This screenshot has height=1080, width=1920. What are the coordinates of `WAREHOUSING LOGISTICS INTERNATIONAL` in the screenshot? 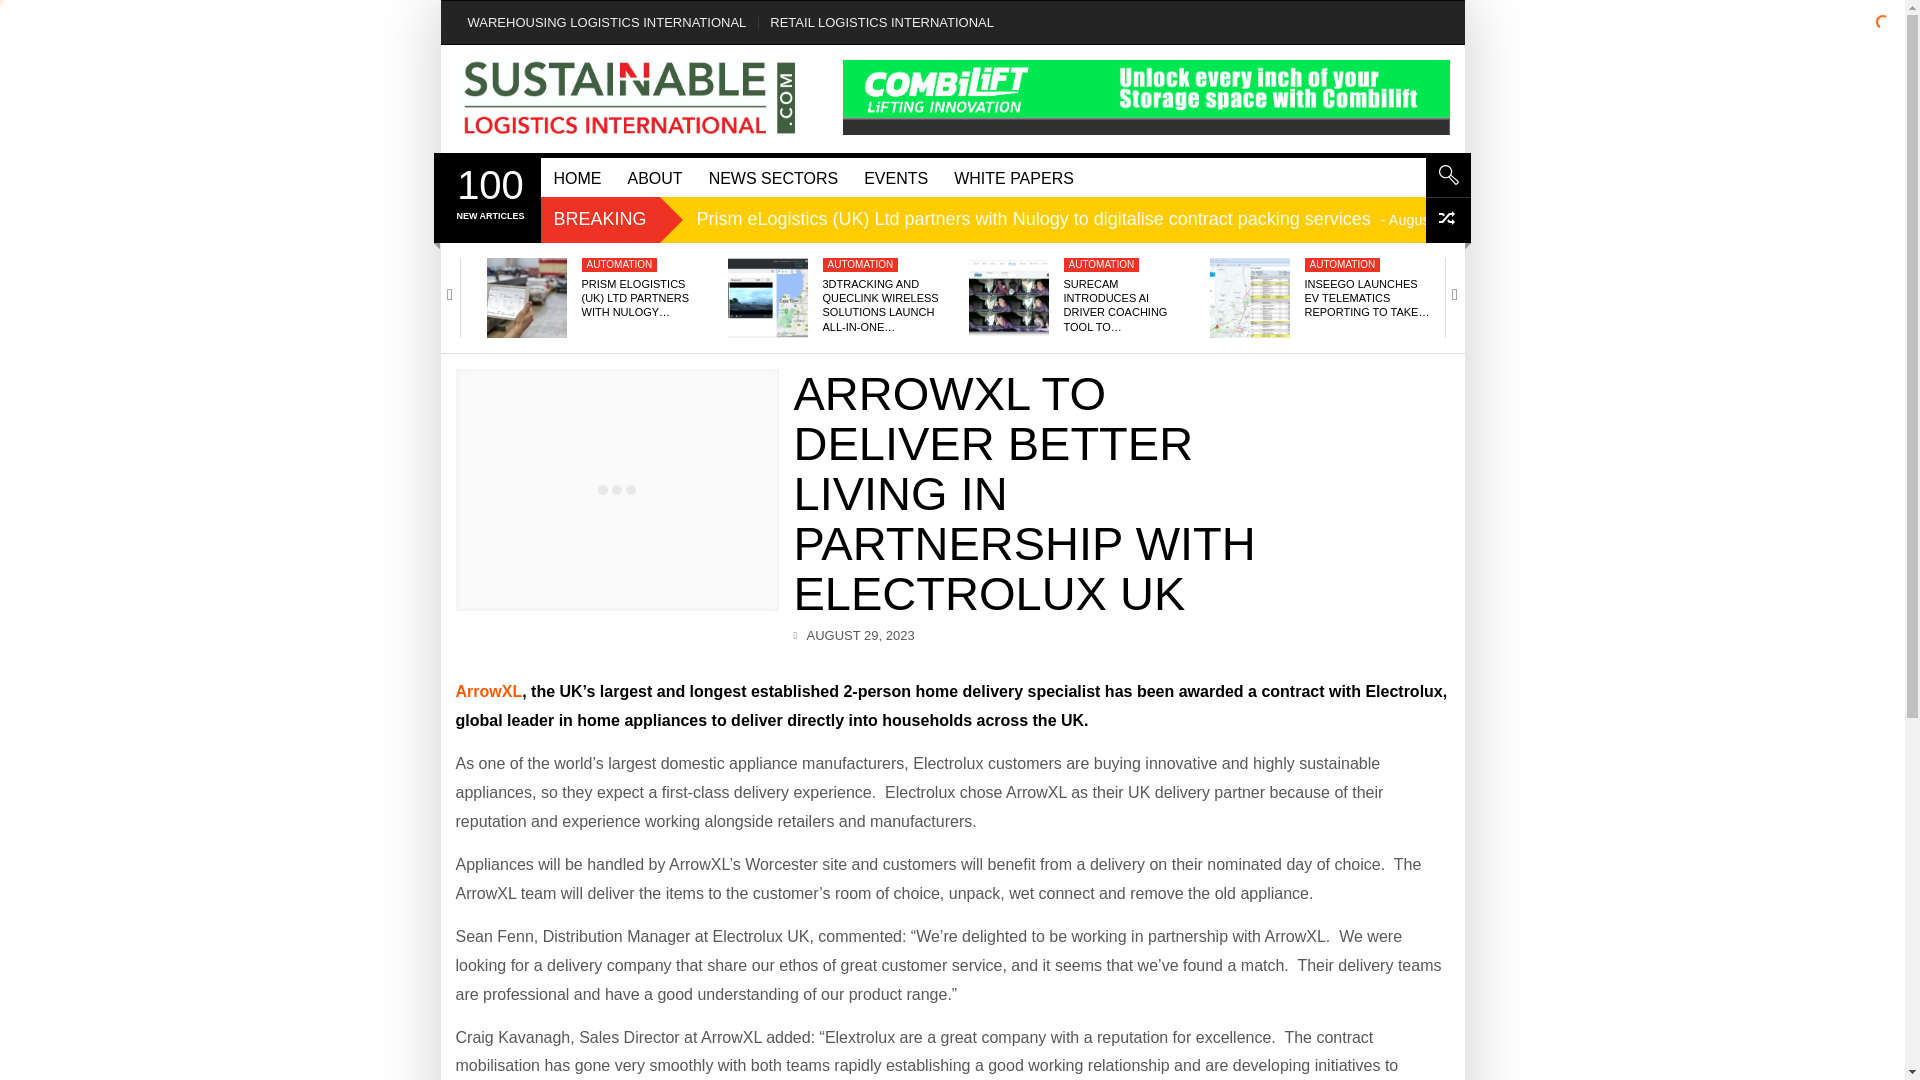 It's located at (607, 22).